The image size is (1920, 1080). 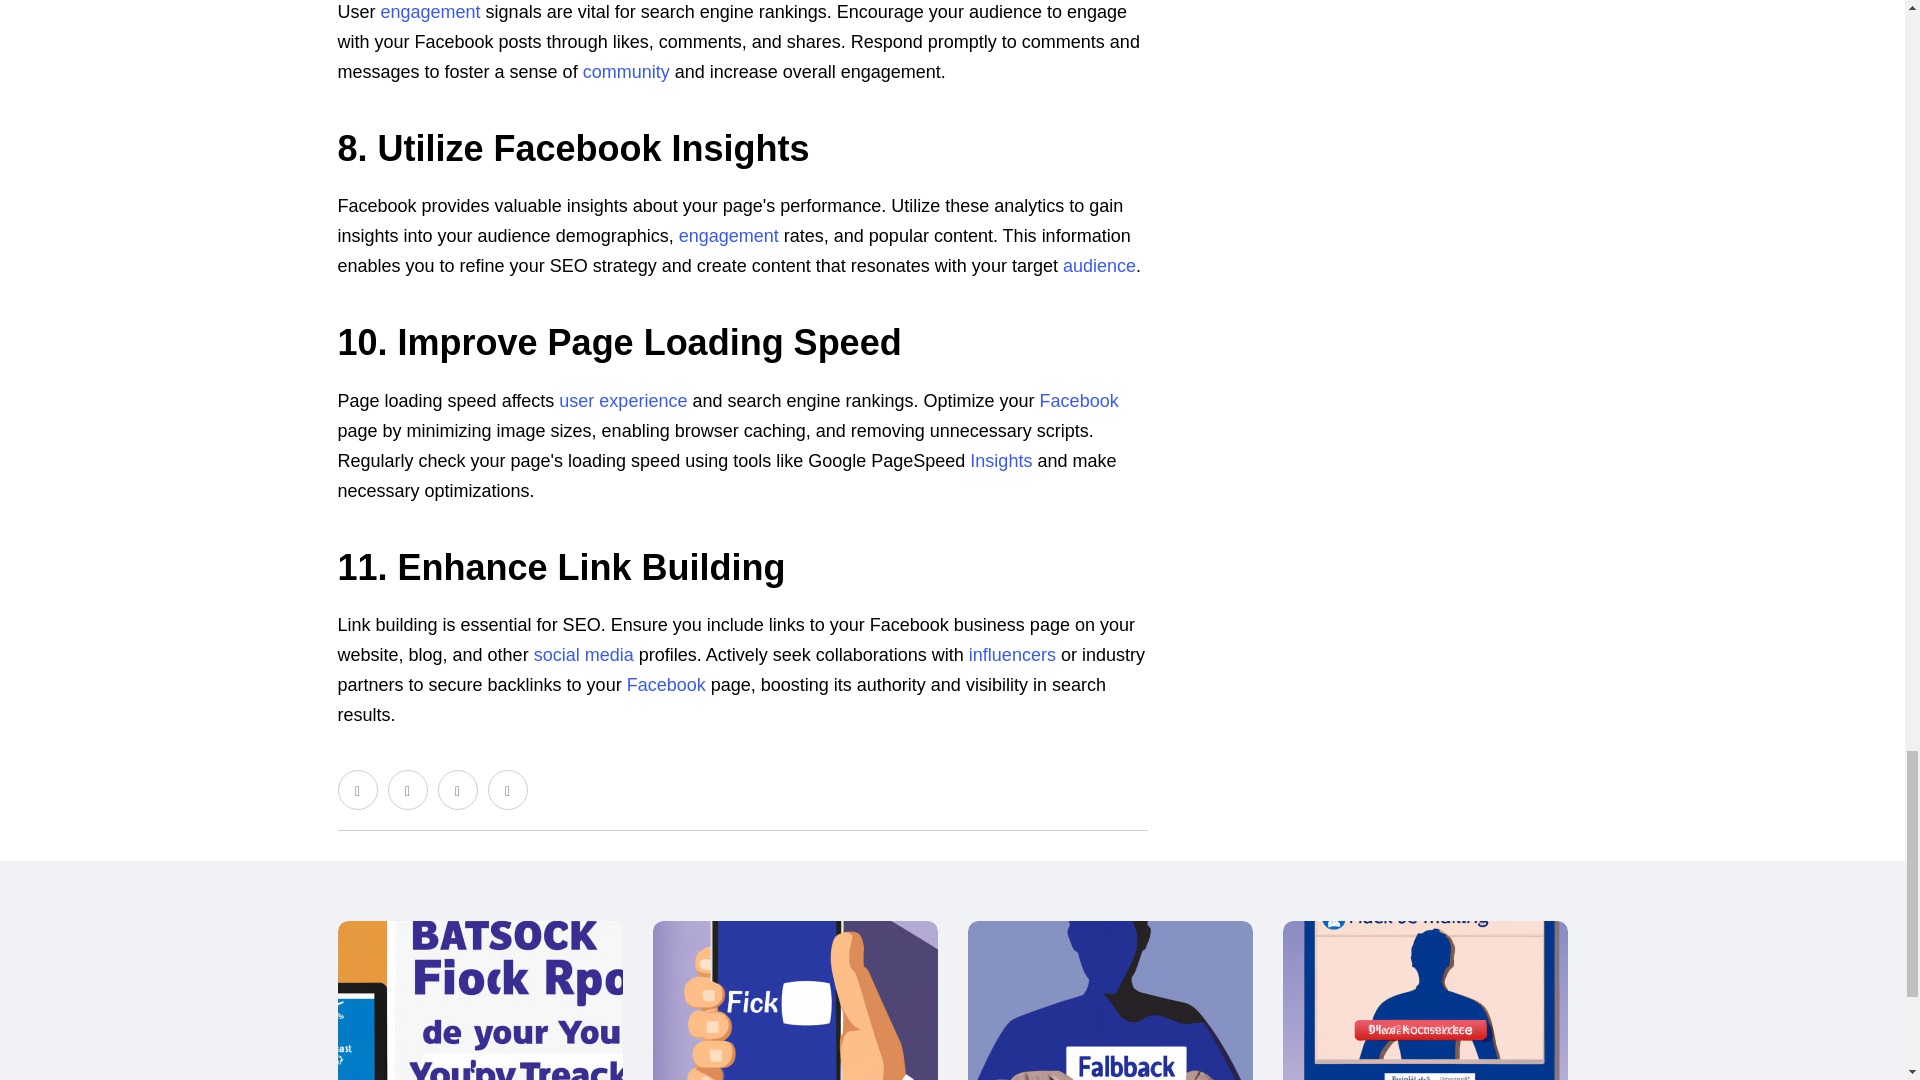 I want to click on community, so click(x=626, y=72).